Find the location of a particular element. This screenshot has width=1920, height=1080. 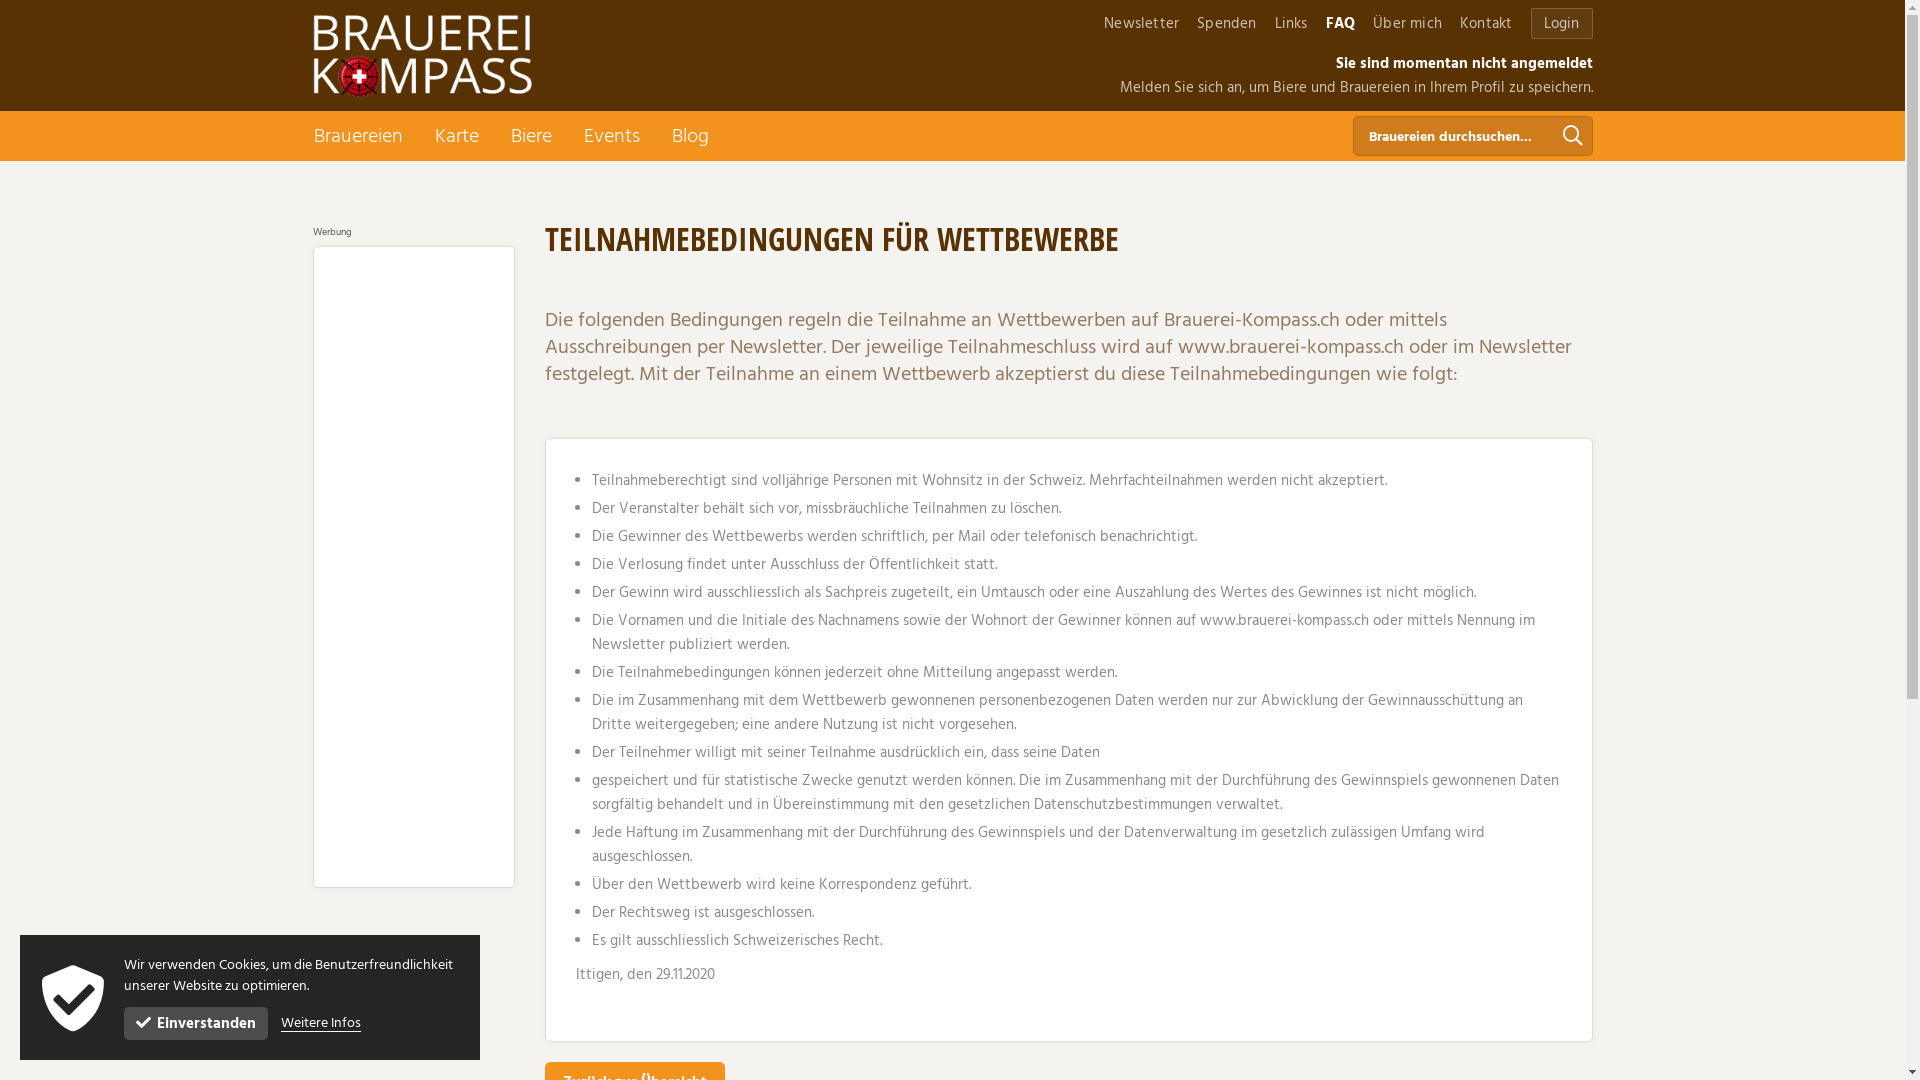

Links is located at coordinates (1292, 24).